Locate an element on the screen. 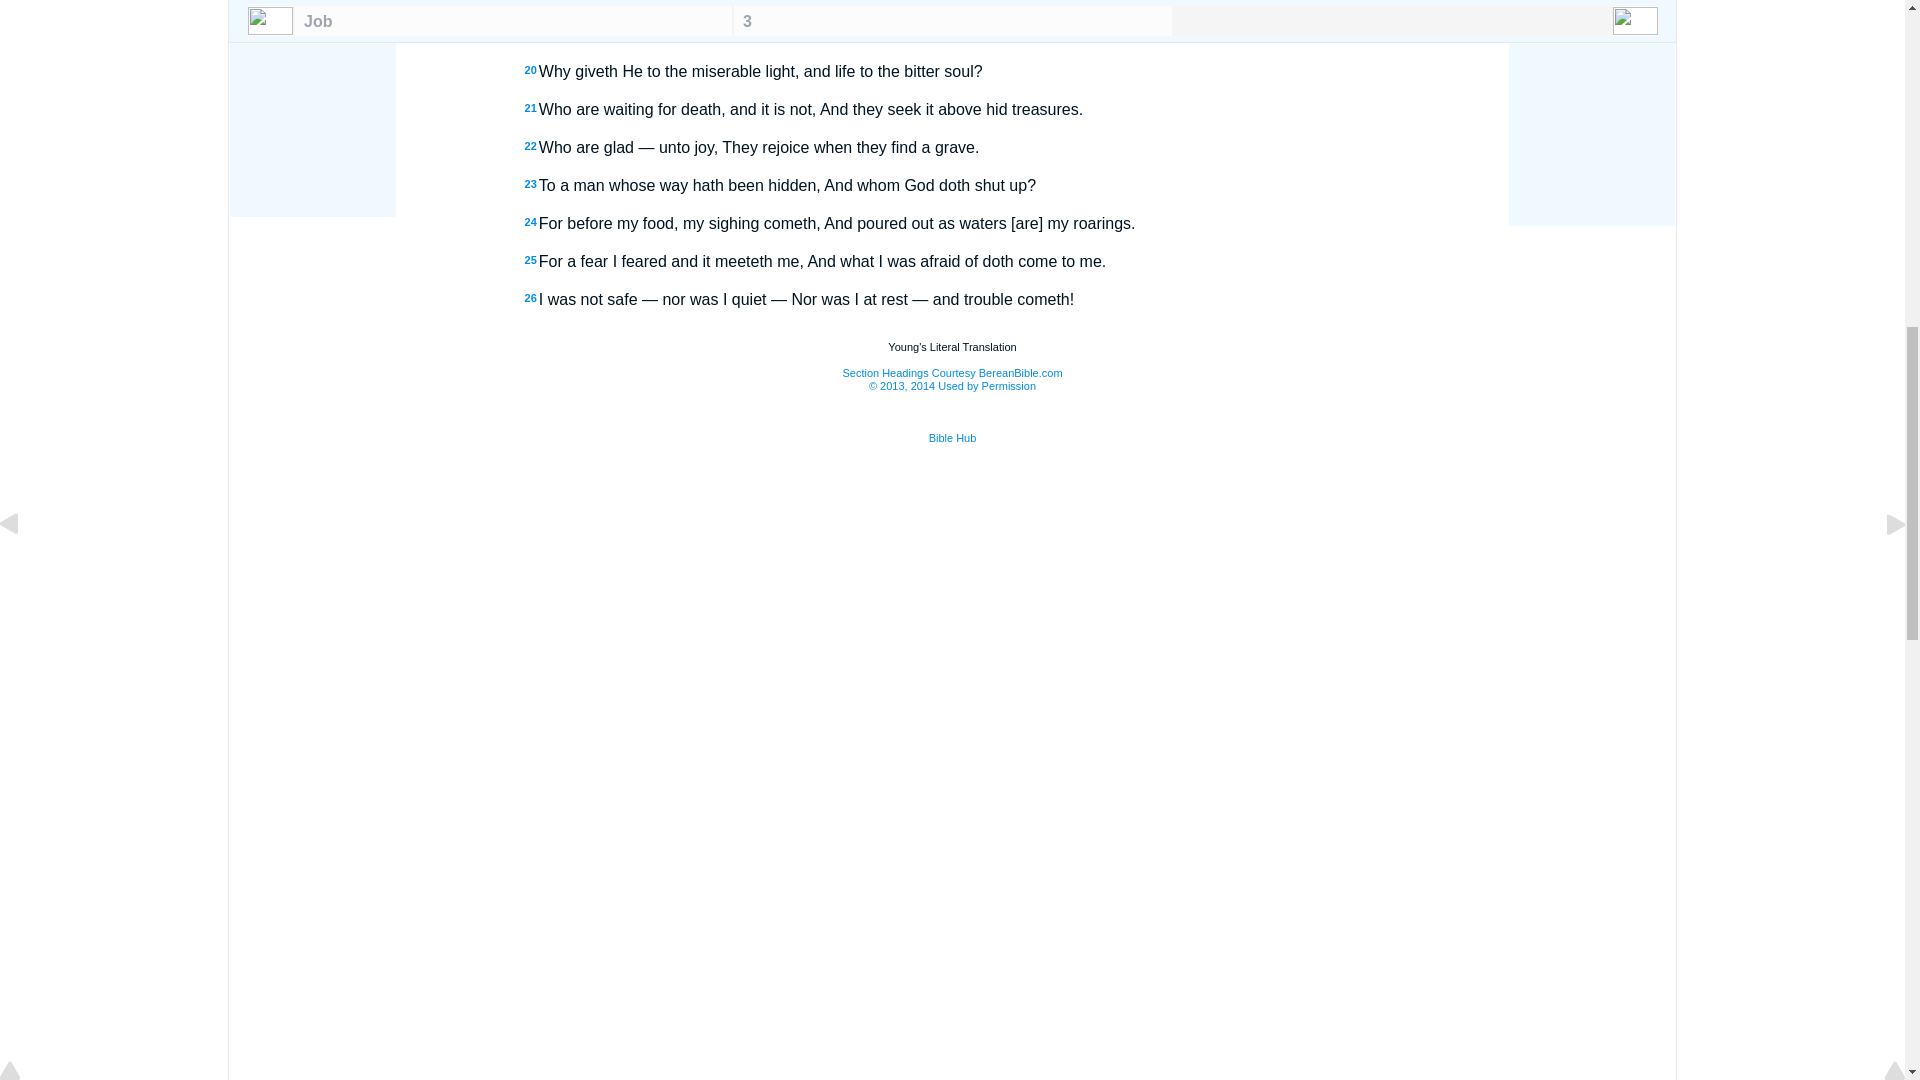 This screenshot has width=1920, height=1080. 22 is located at coordinates (530, 146).